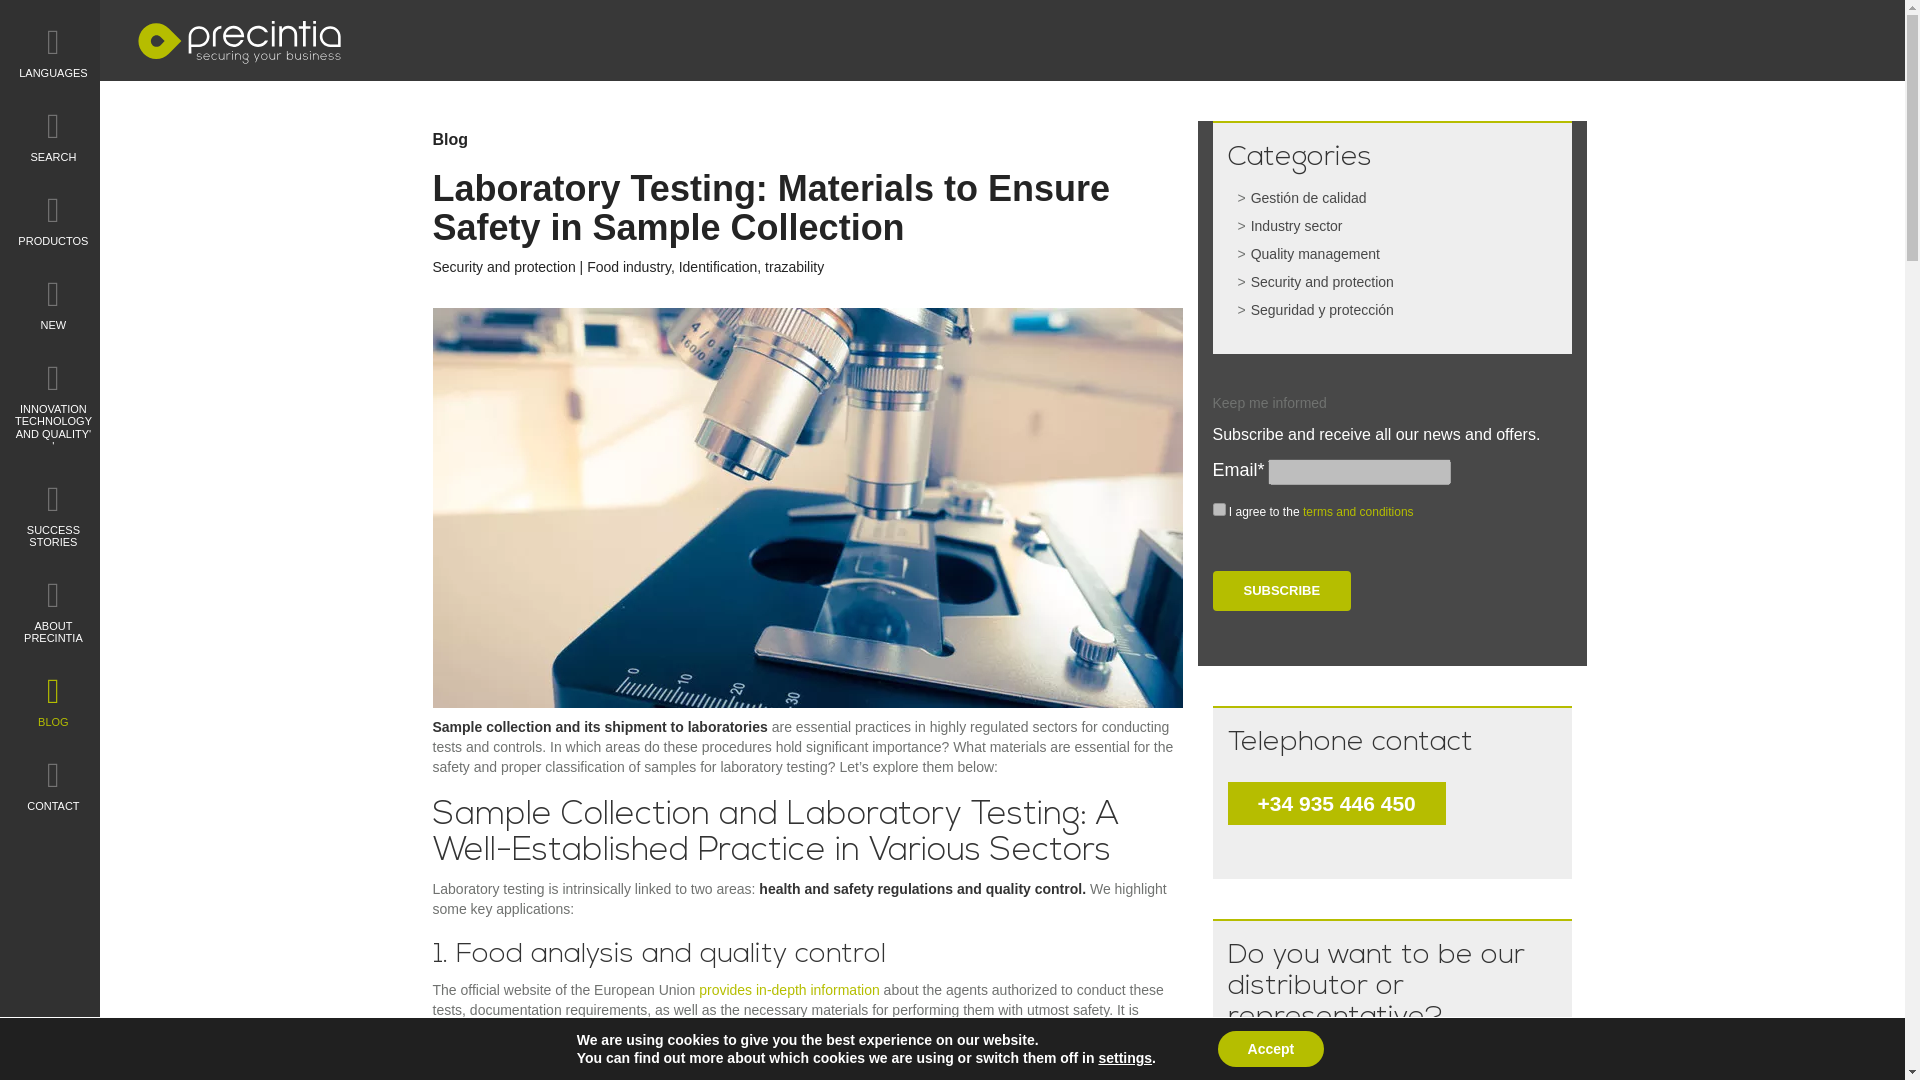 The height and width of the screenshot is (1080, 1920). What do you see at coordinates (54, 700) in the screenshot?
I see `BLOG` at bounding box center [54, 700].